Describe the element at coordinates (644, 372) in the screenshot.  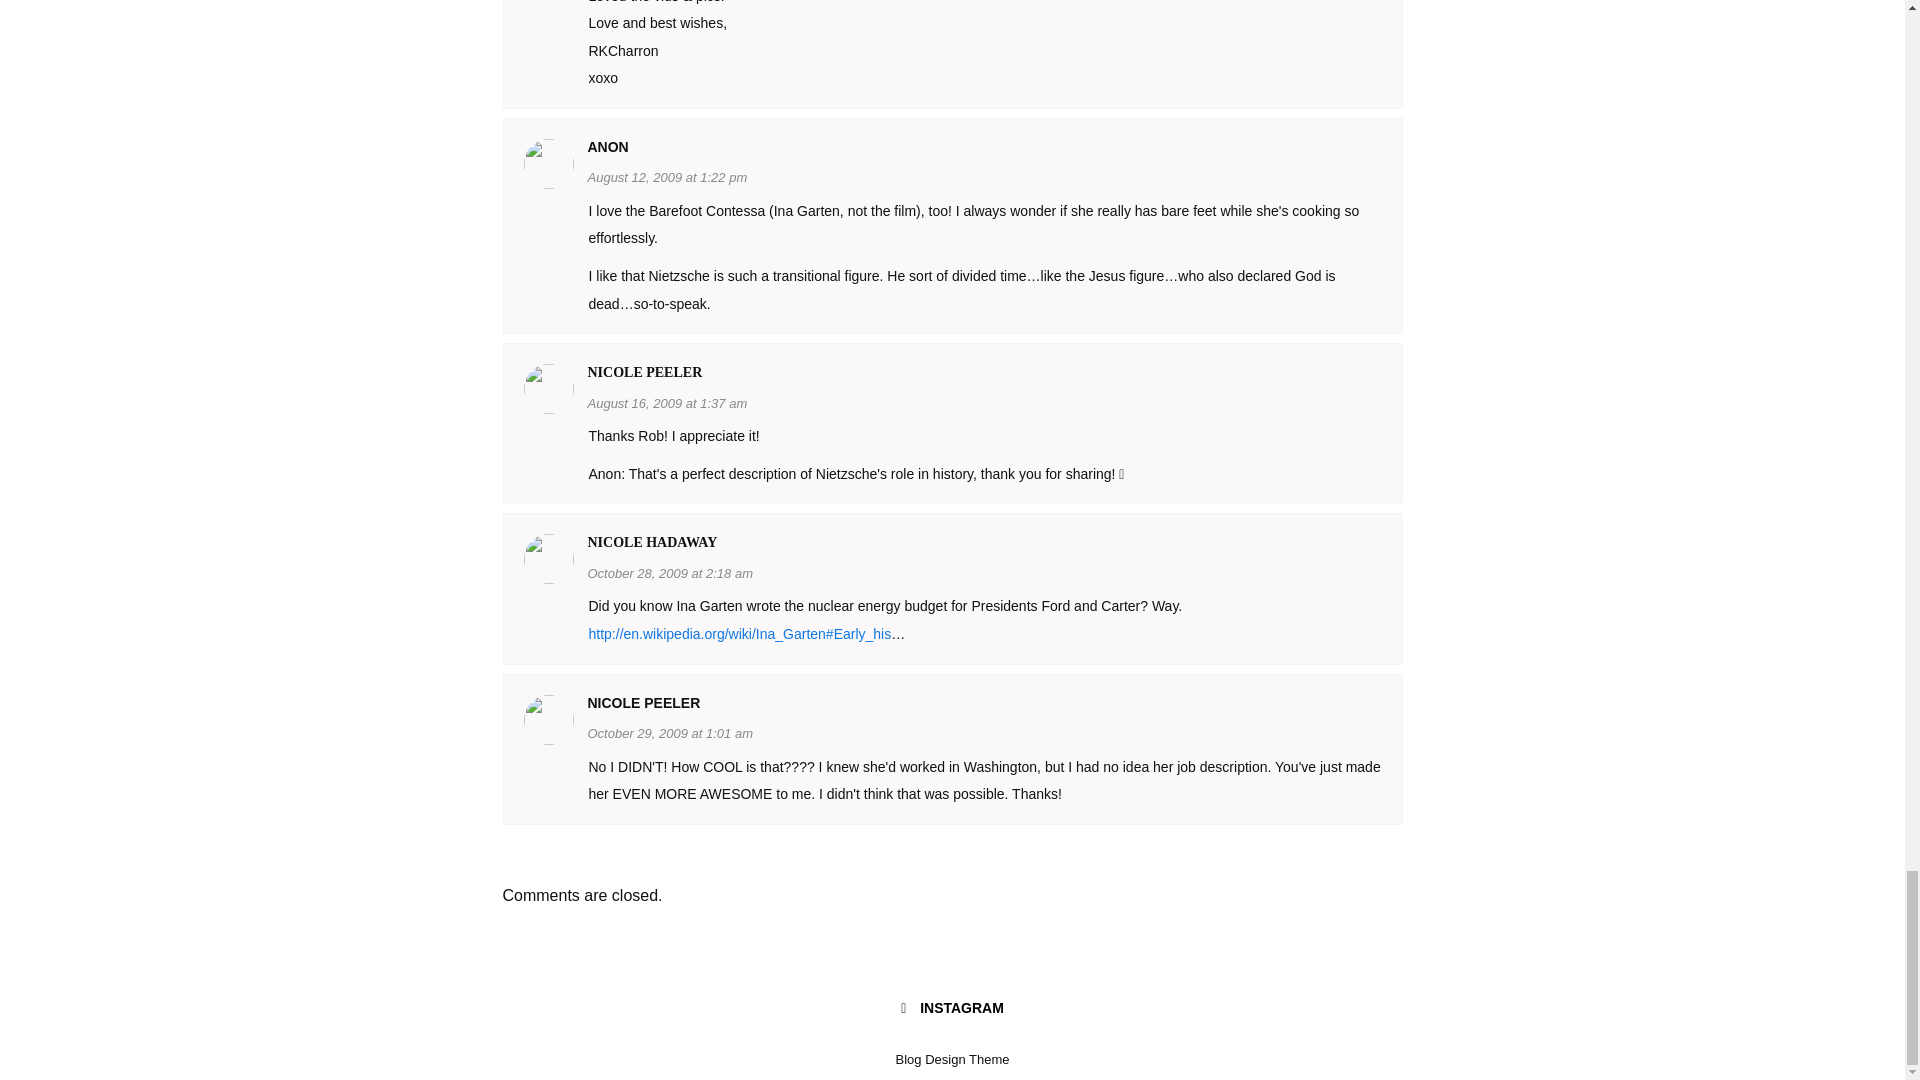
I see `NICOLE PEELER` at that location.